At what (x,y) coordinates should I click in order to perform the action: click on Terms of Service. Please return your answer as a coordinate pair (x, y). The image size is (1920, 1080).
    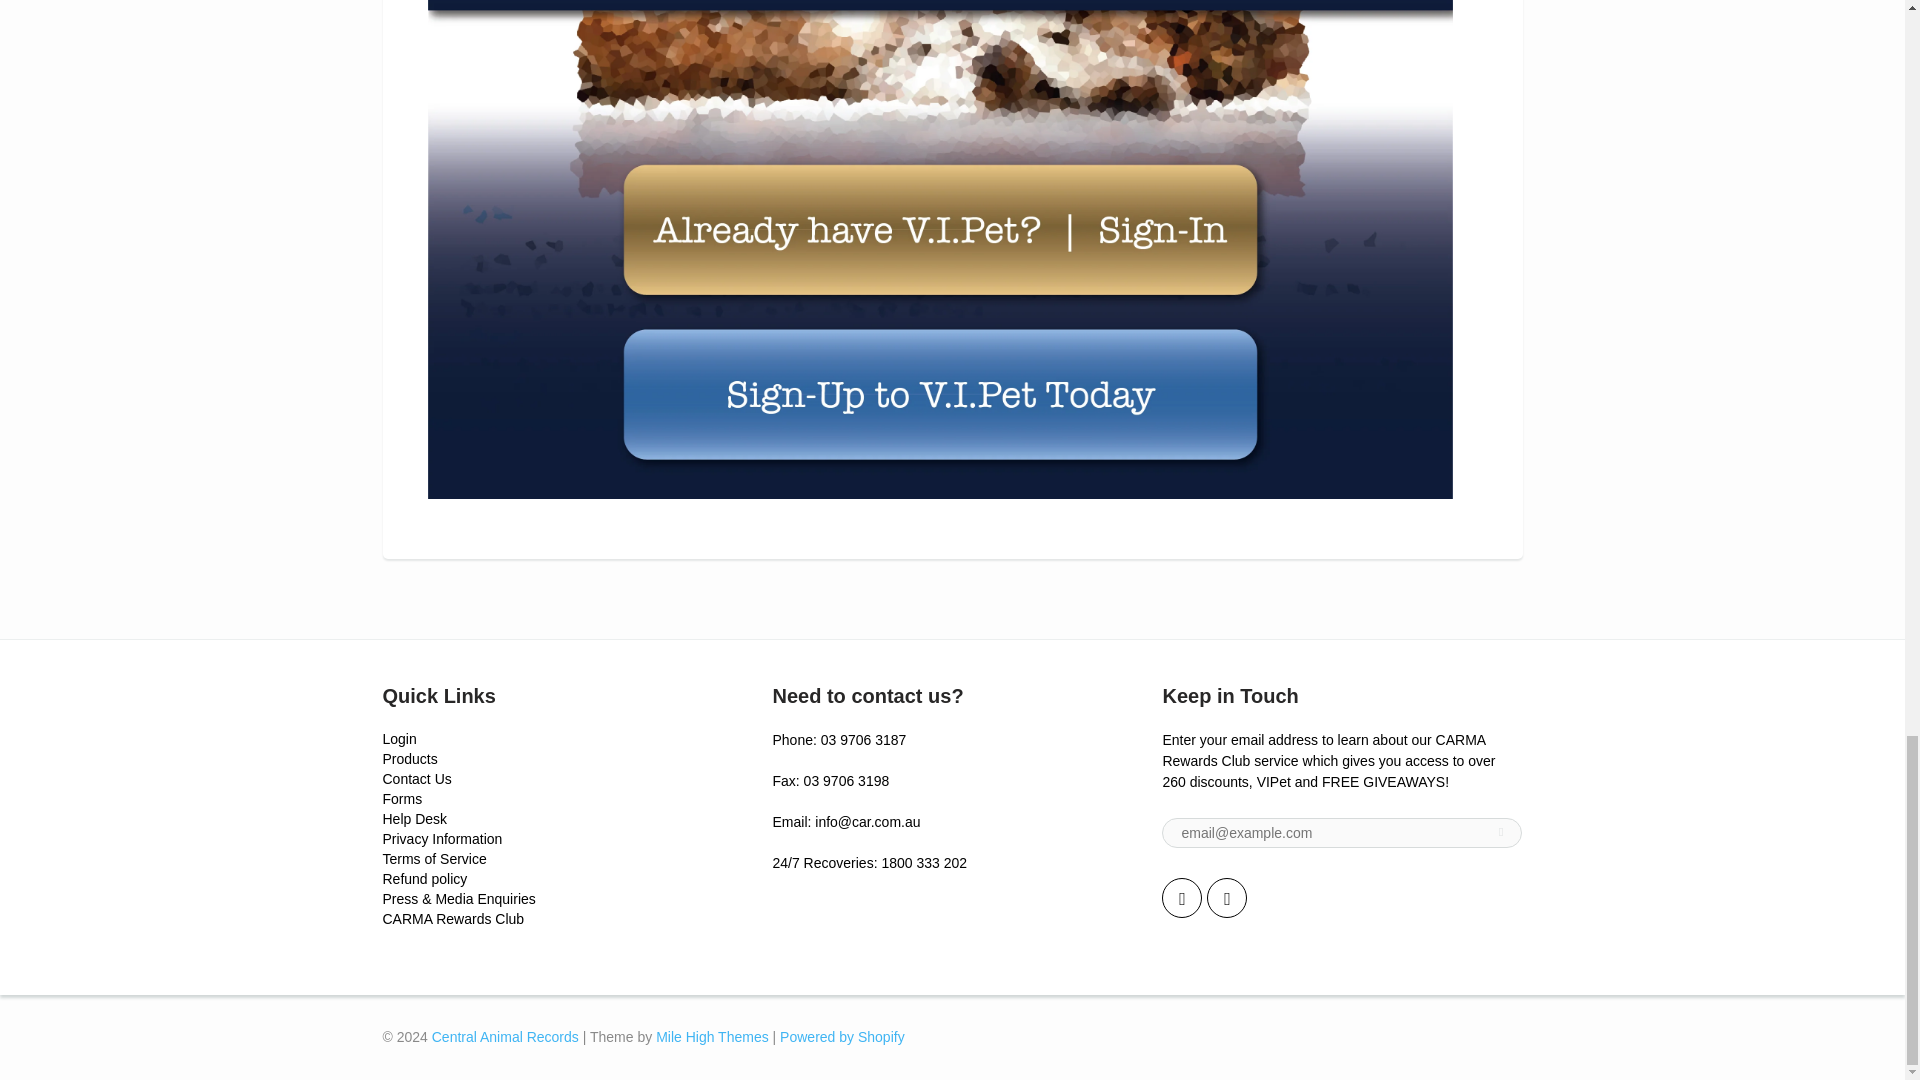
    Looking at the image, I should click on (434, 859).